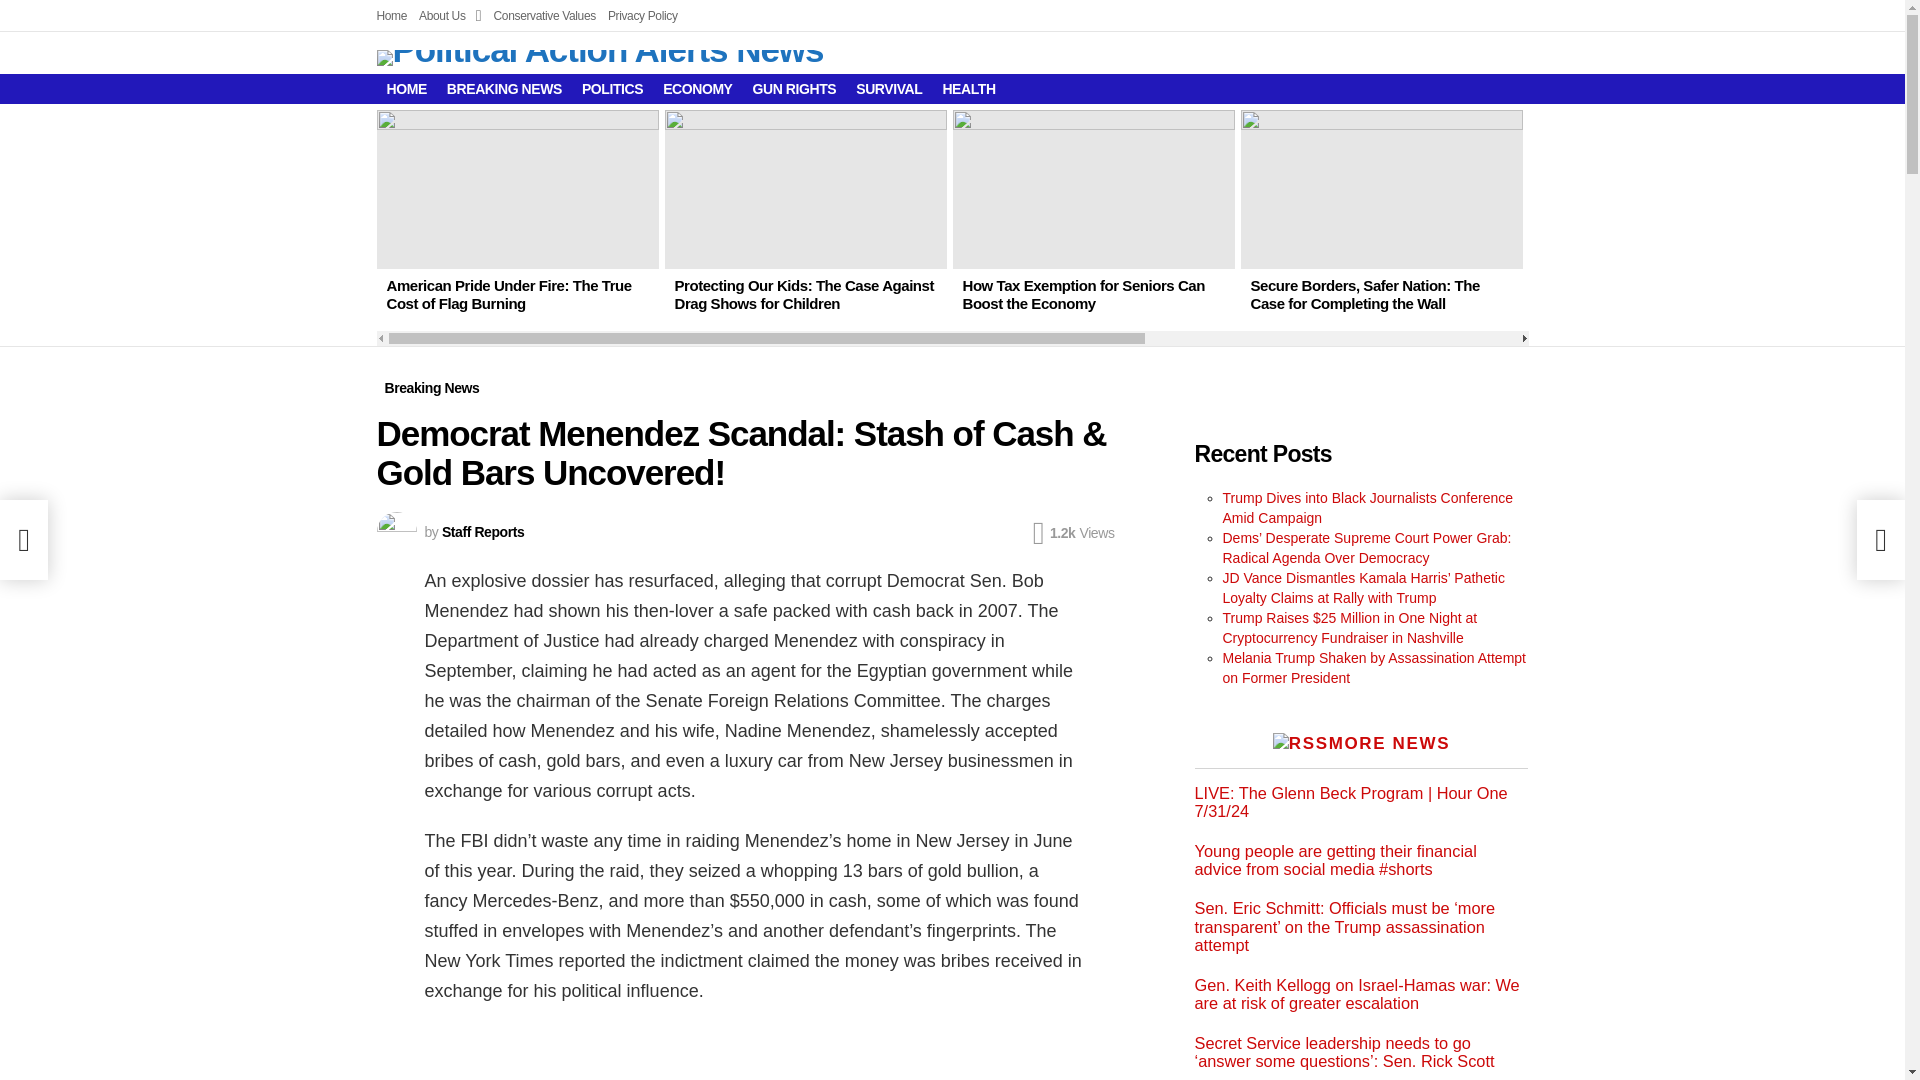 The height and width of the screenshot is (1080, 1920). Describe the element at coordinates (794, 88) in the screenshot. I see `GUN RIGHTS` at that location.